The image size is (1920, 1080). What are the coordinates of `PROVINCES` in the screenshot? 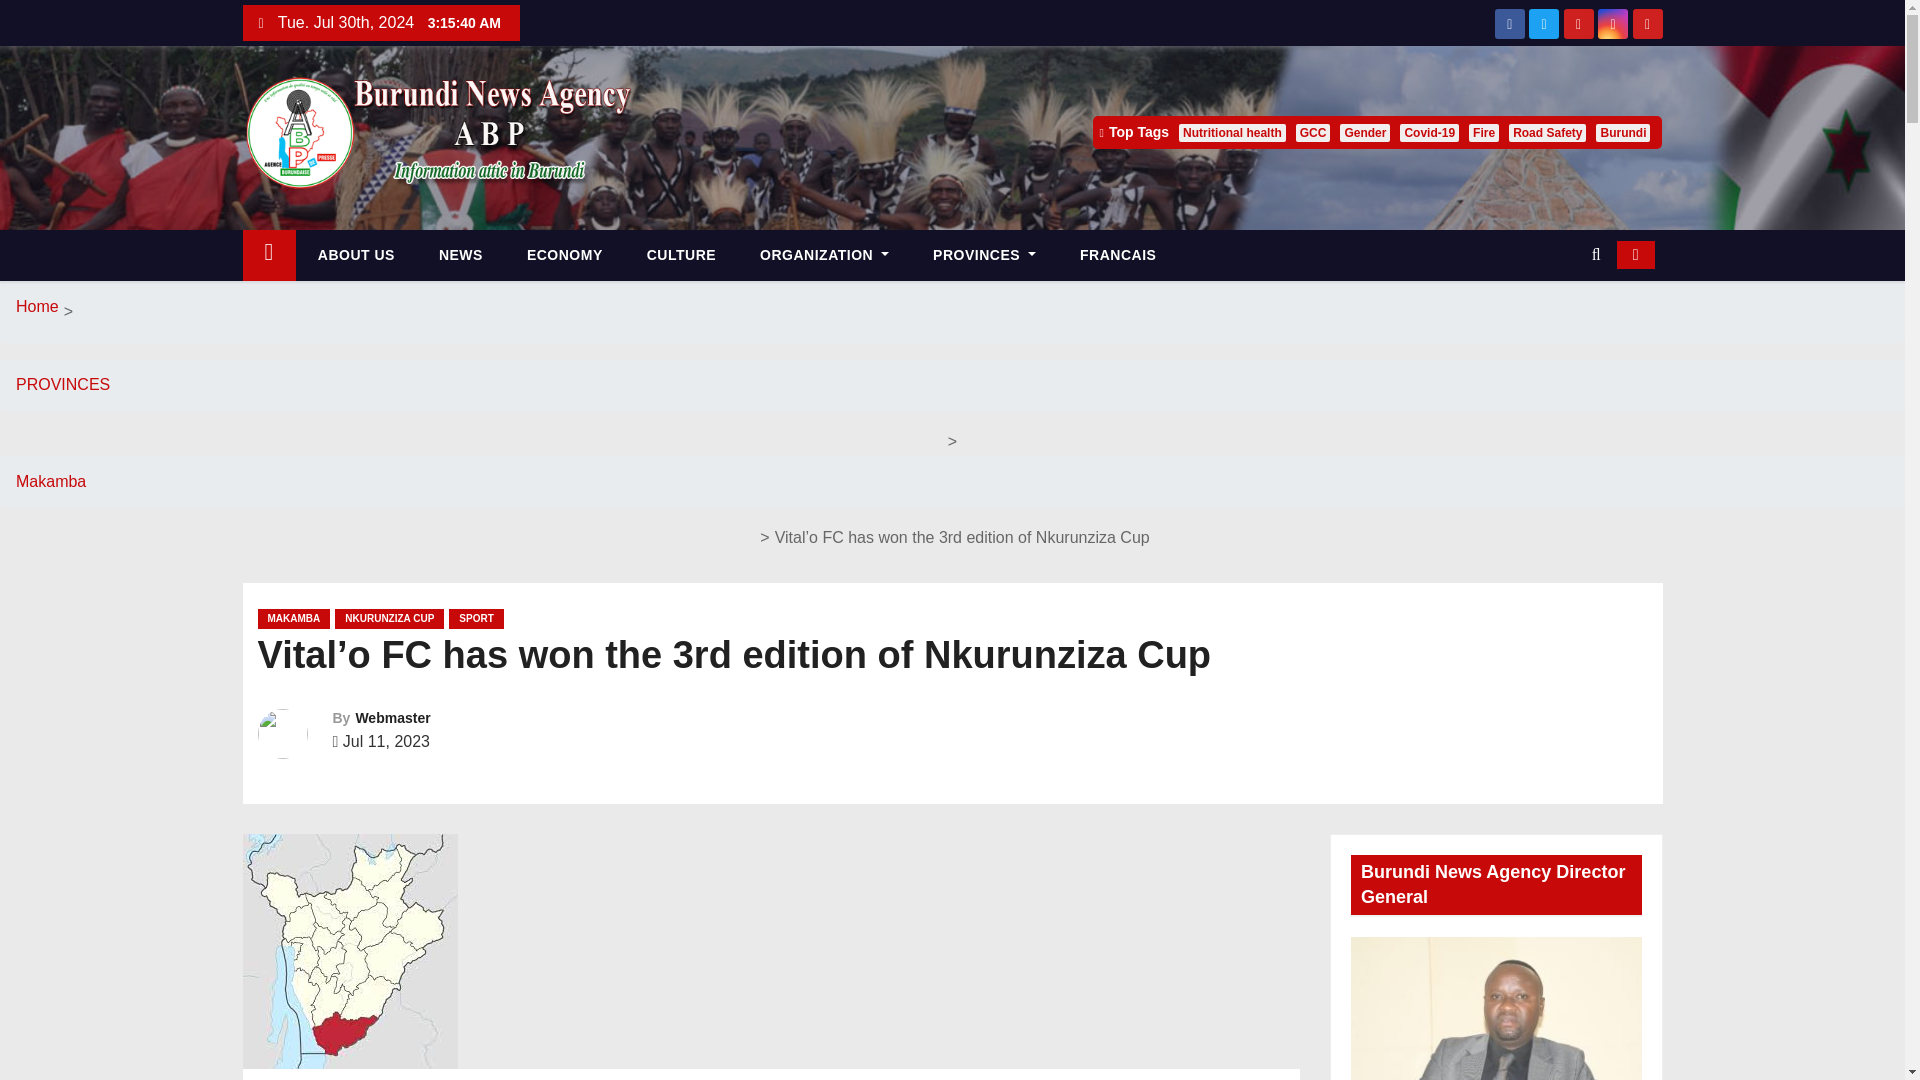 It's located at (984, 255).